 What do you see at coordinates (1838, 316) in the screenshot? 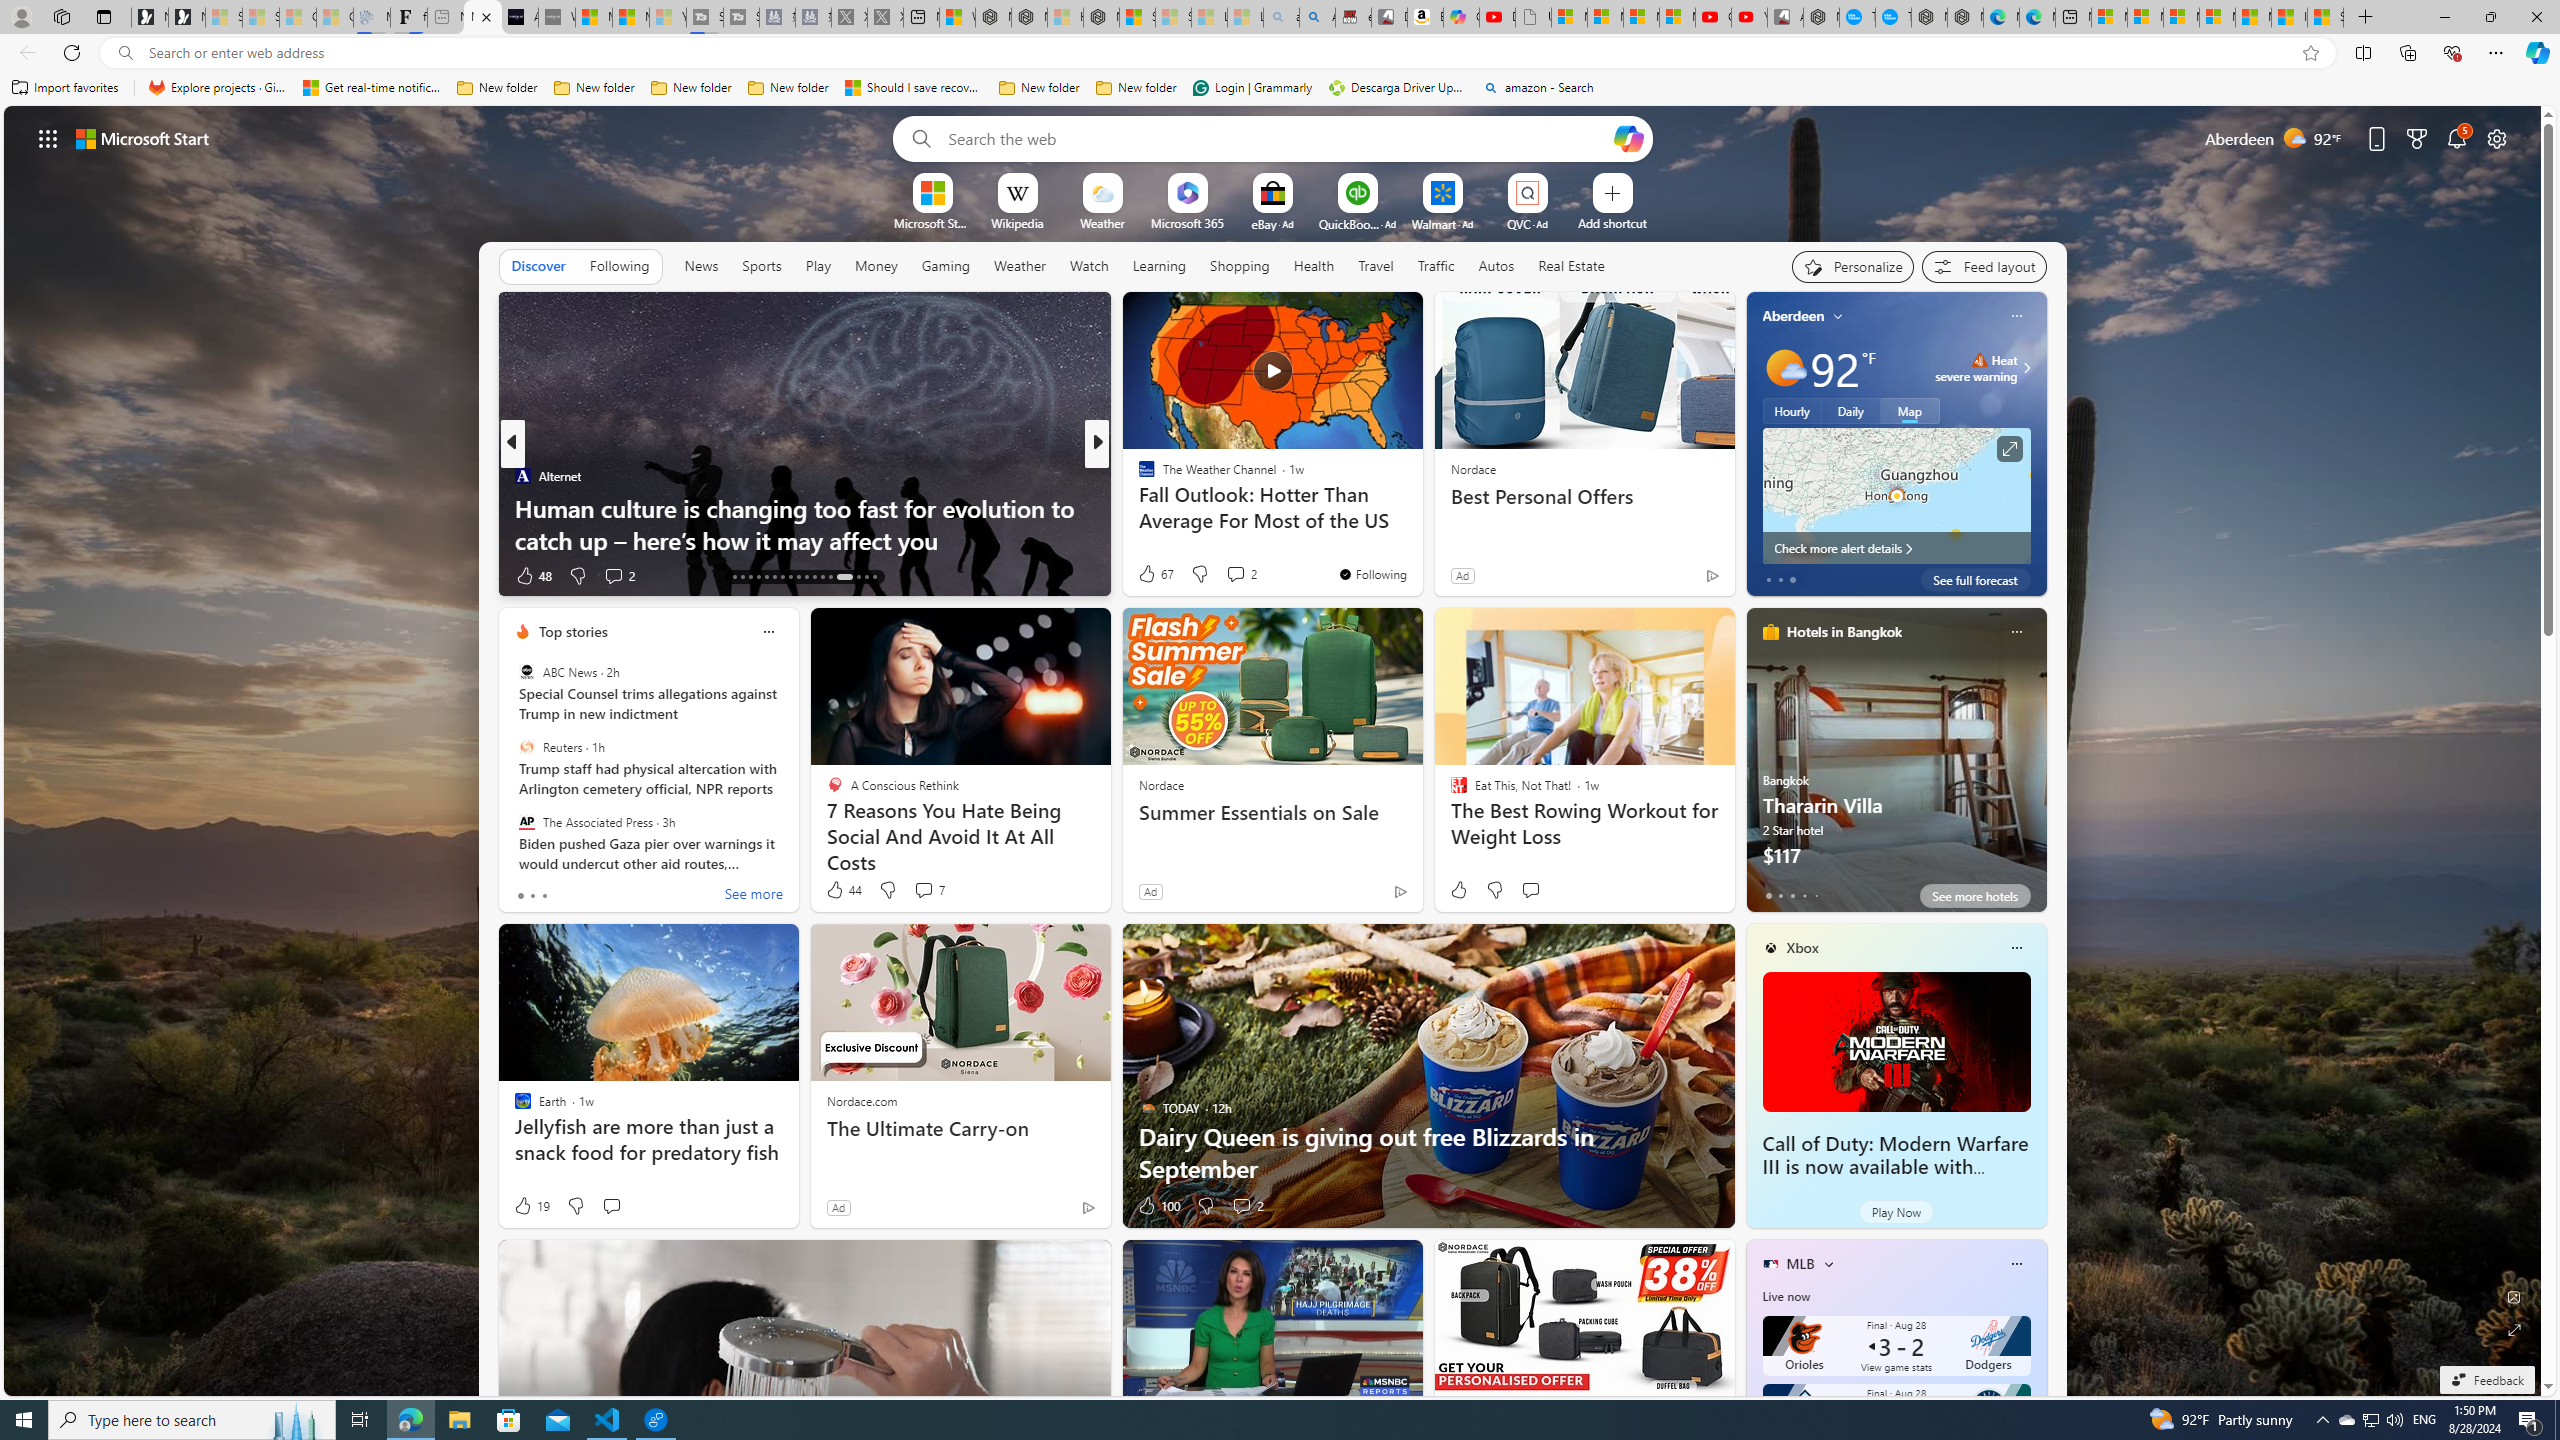
I see `My location` at bounding box center [1838, 316].